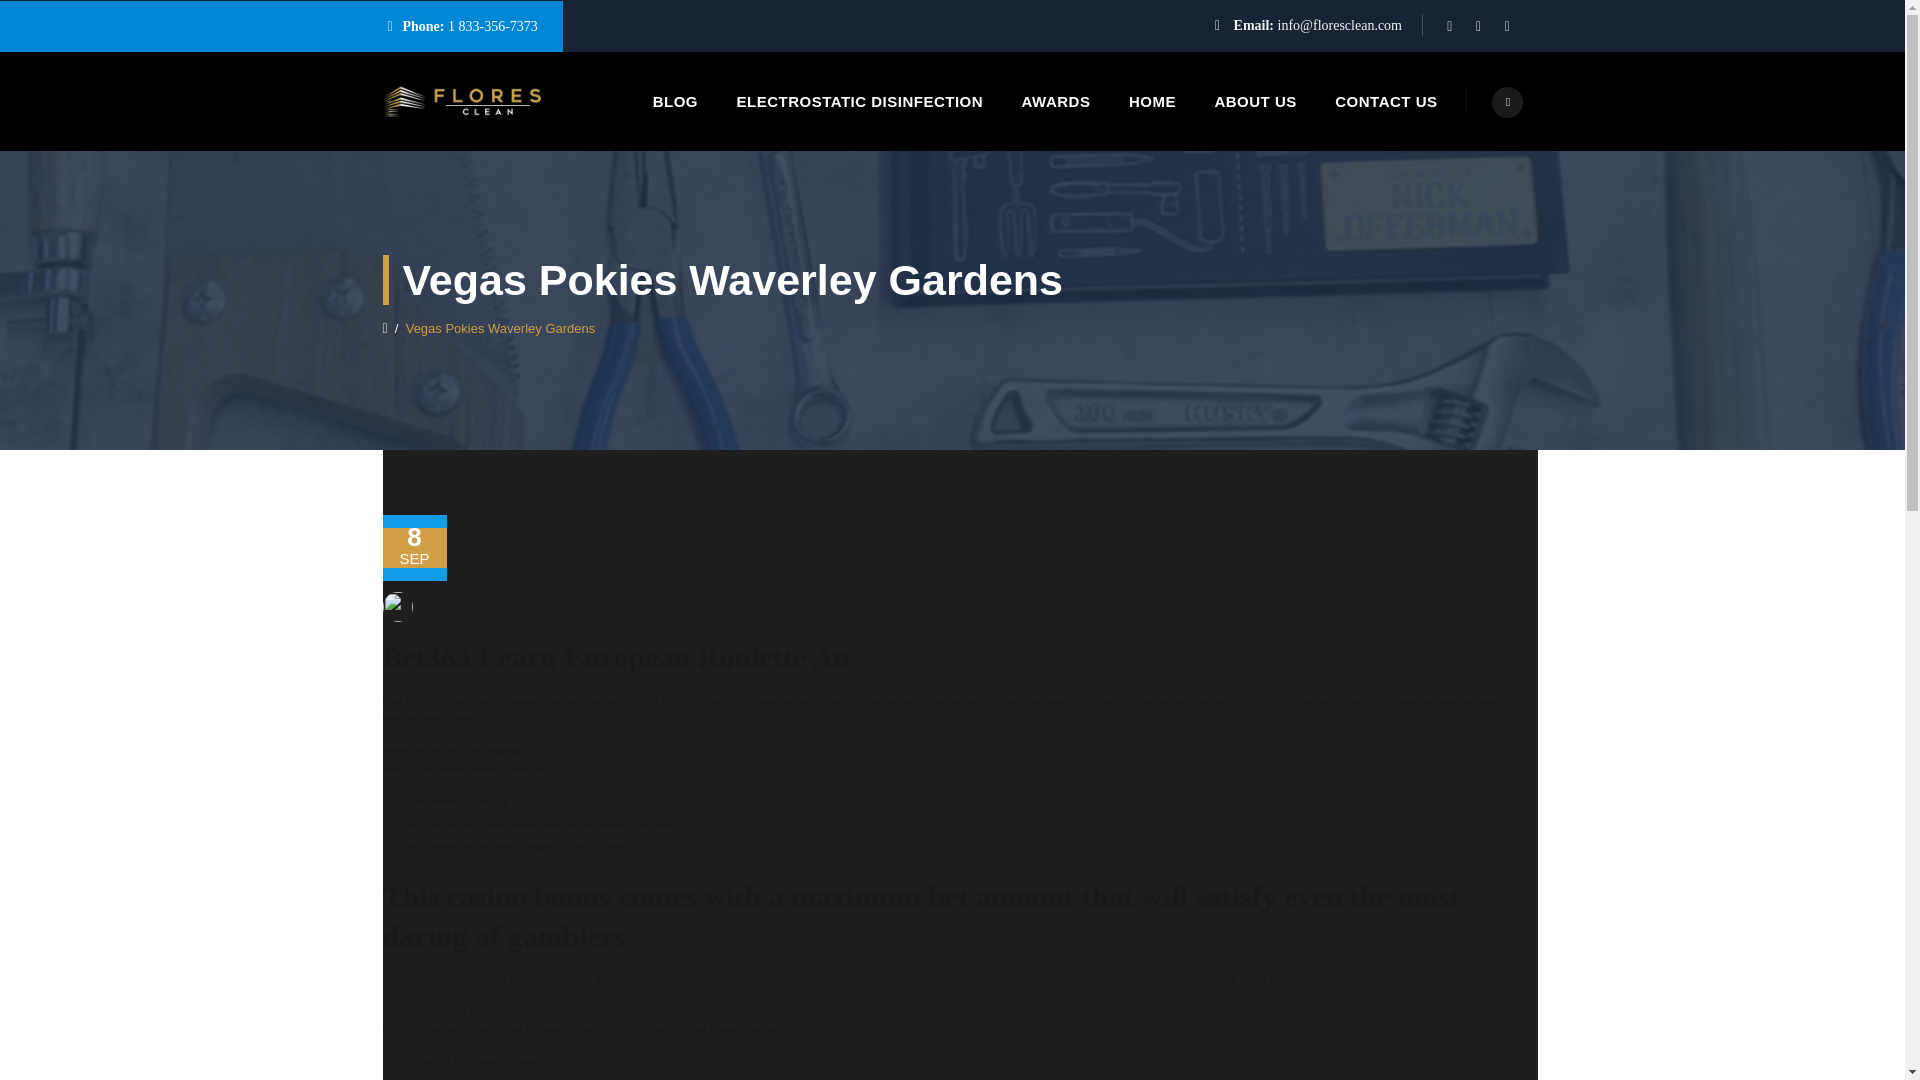 Image resolution: width=1920 pixels, height=1080 pixels. Describe the element at coordinates (1056, 101) in the screenshot. I see `AWARDS` at that location.